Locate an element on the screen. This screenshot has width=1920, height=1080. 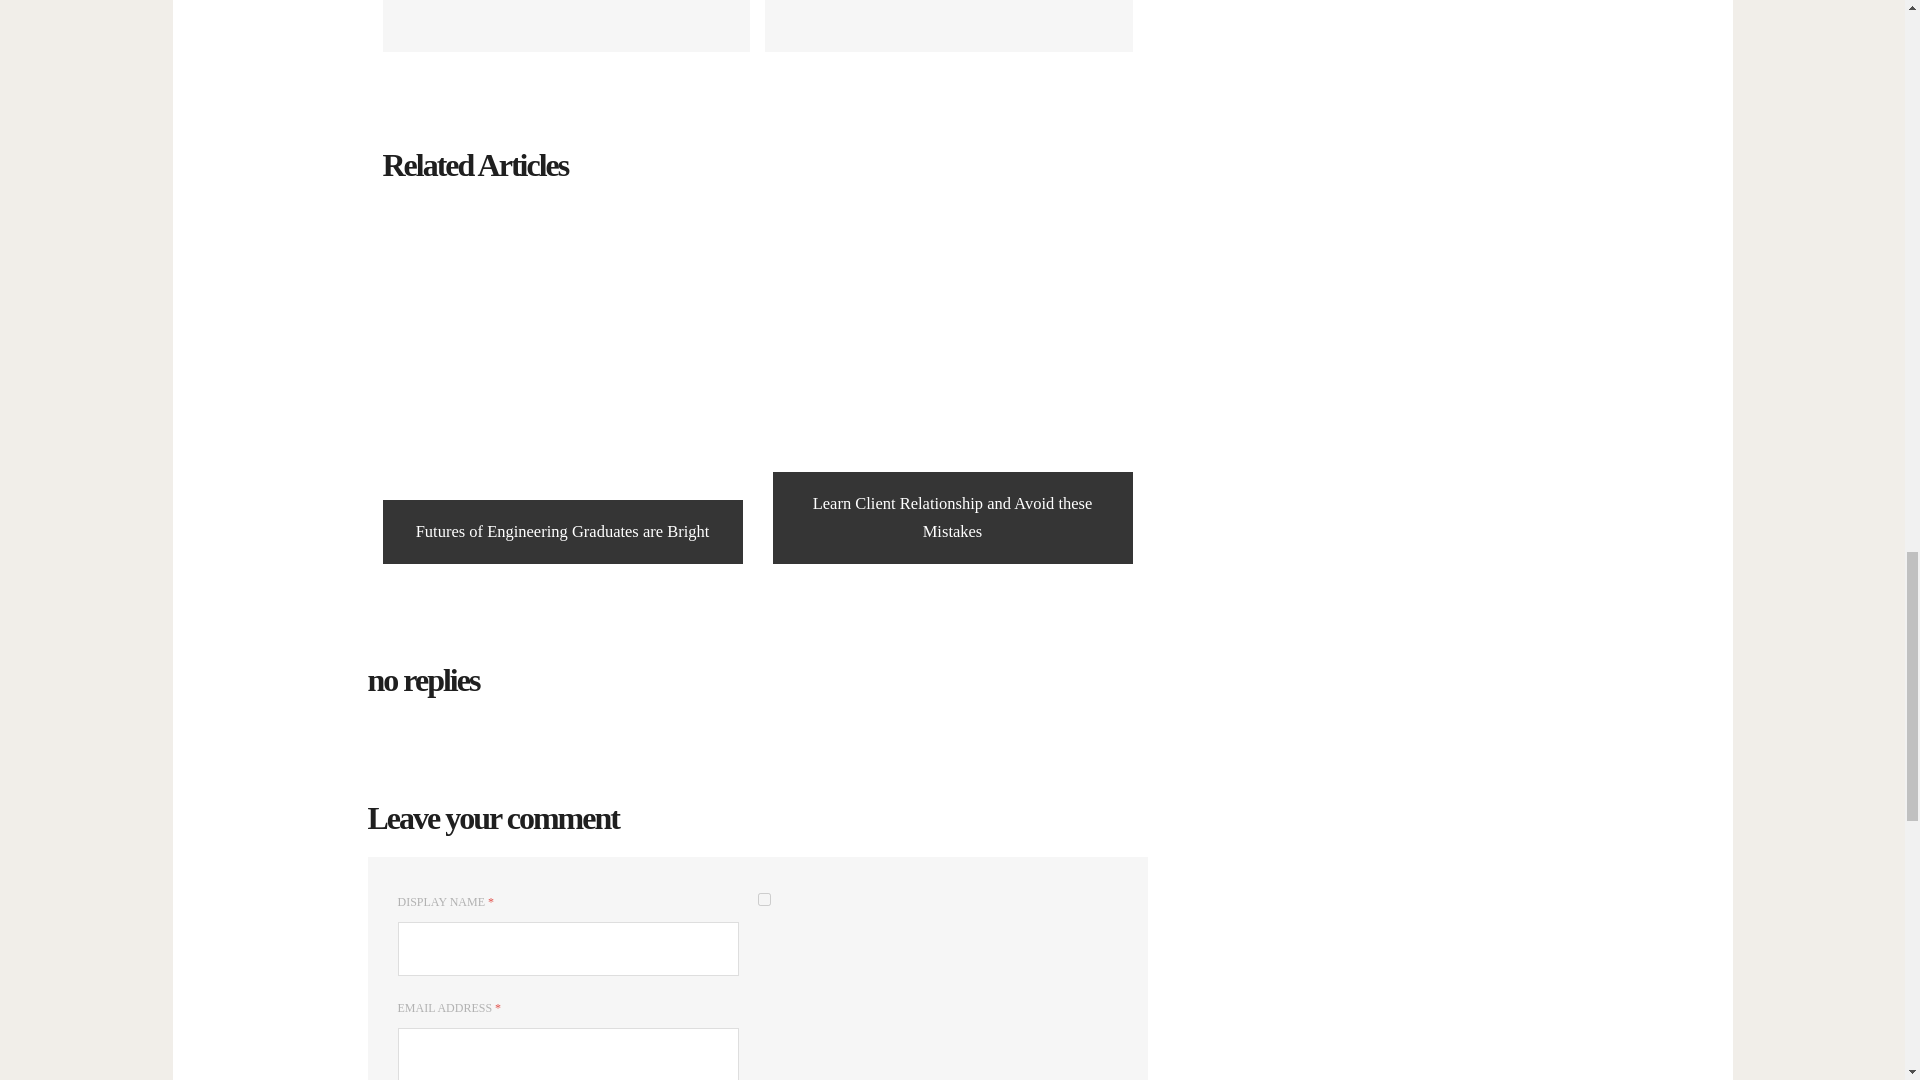
Futures of Engineering Graduates are Bright is located at coordinates (562, 384).